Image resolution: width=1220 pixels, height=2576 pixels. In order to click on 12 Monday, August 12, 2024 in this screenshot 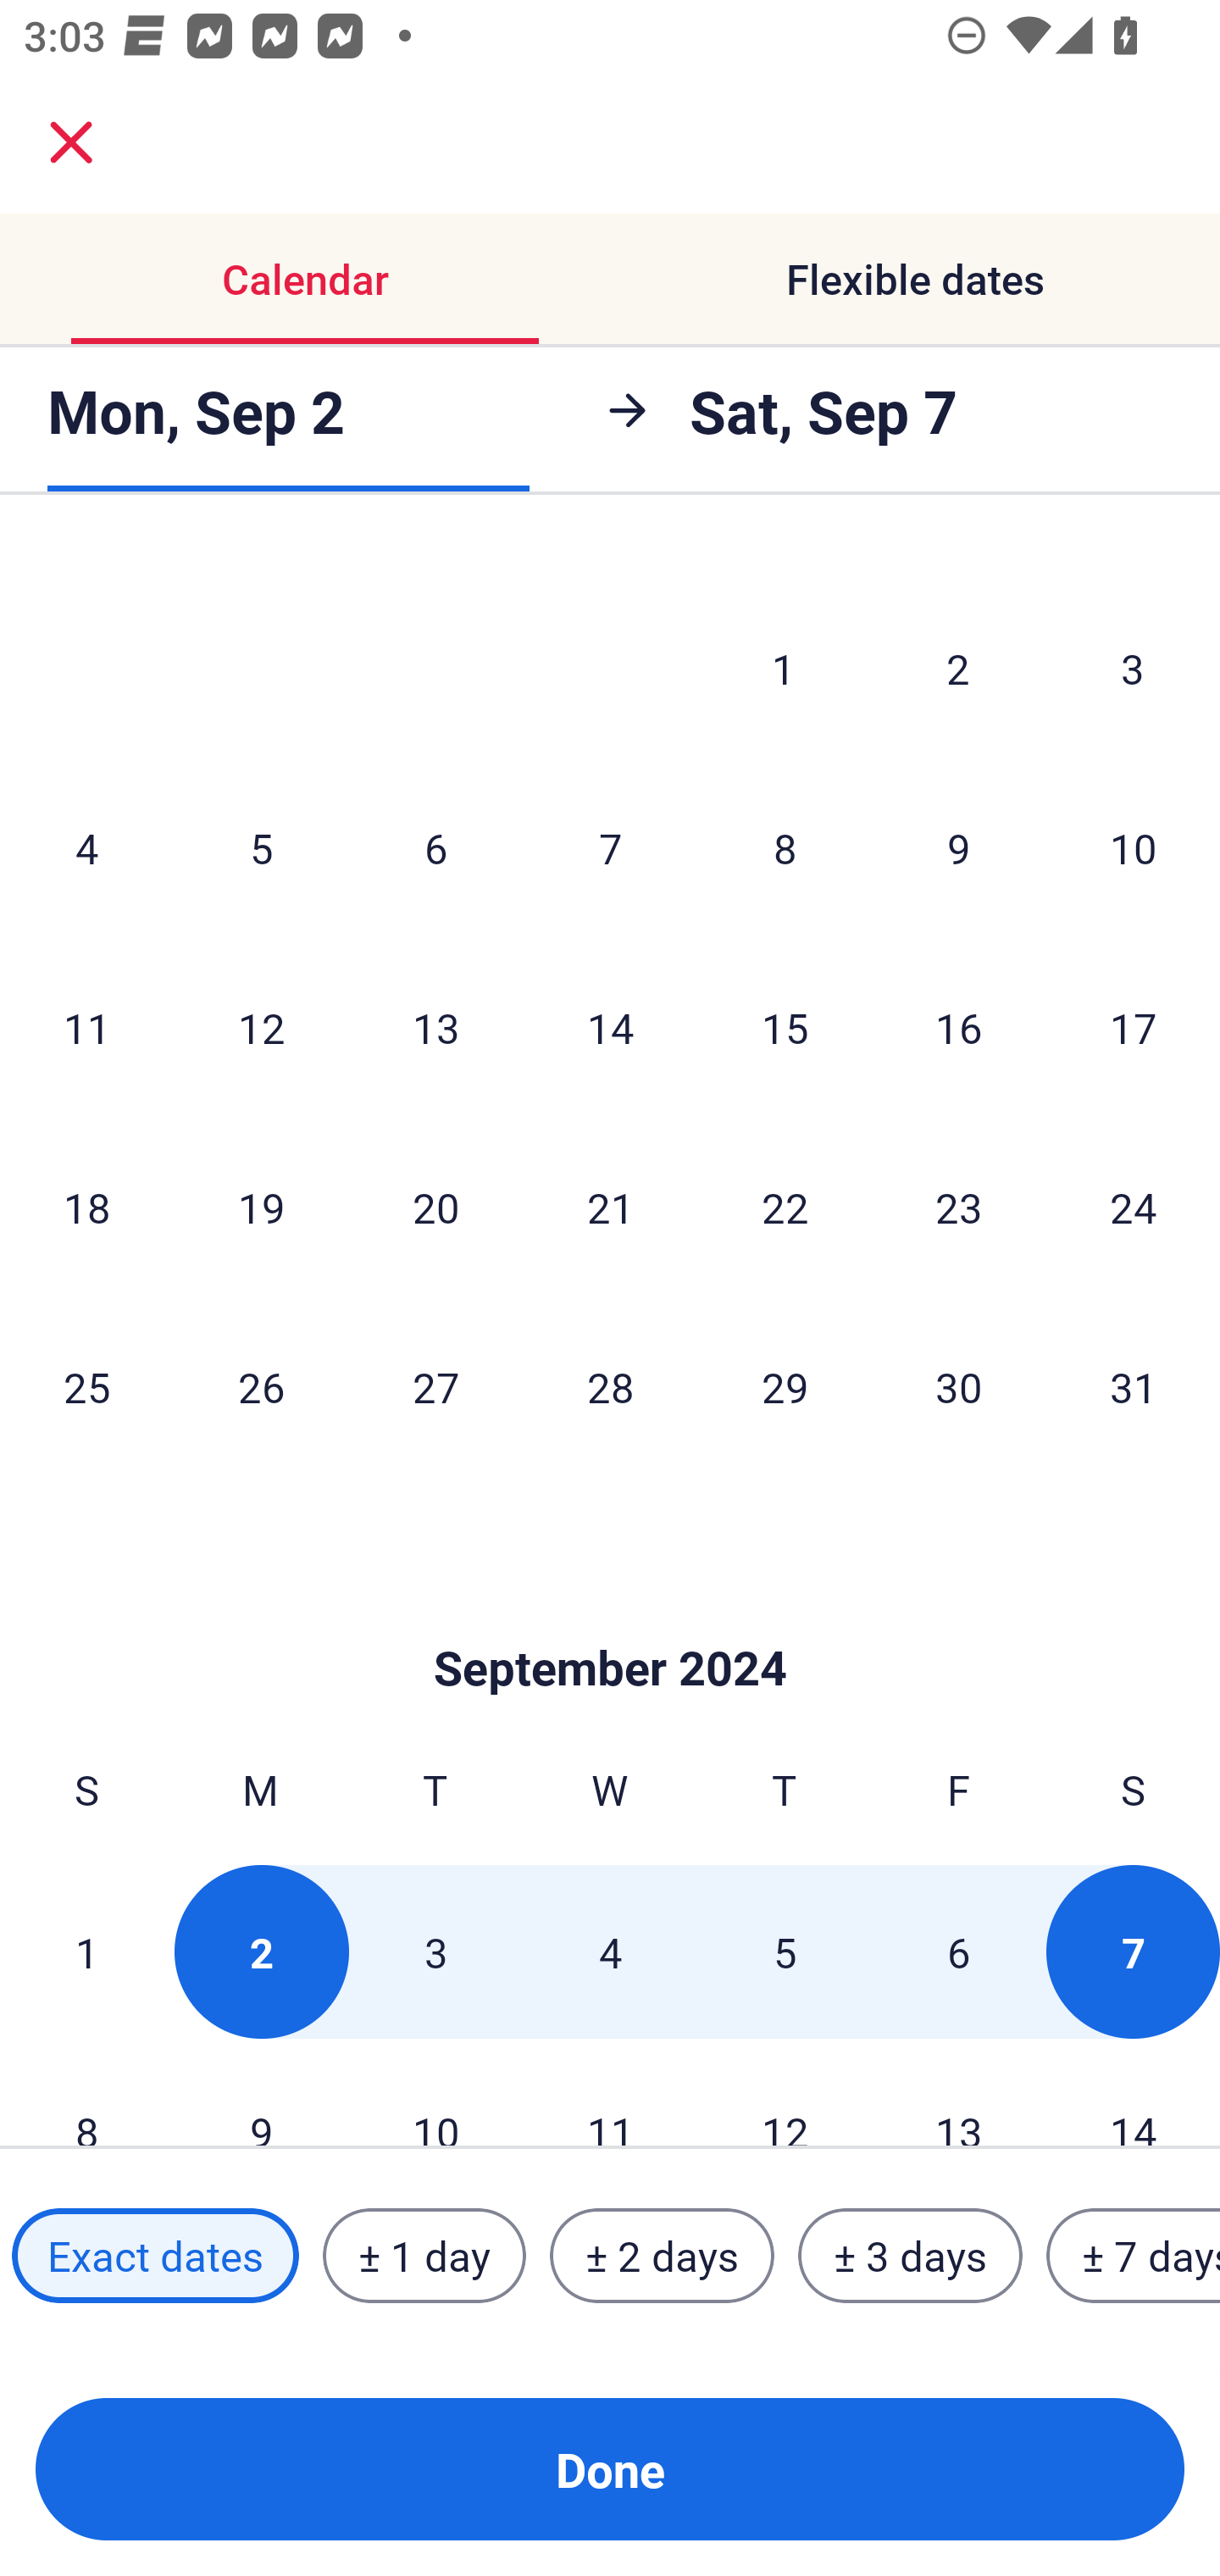, I will do `click(261, 1027)`.